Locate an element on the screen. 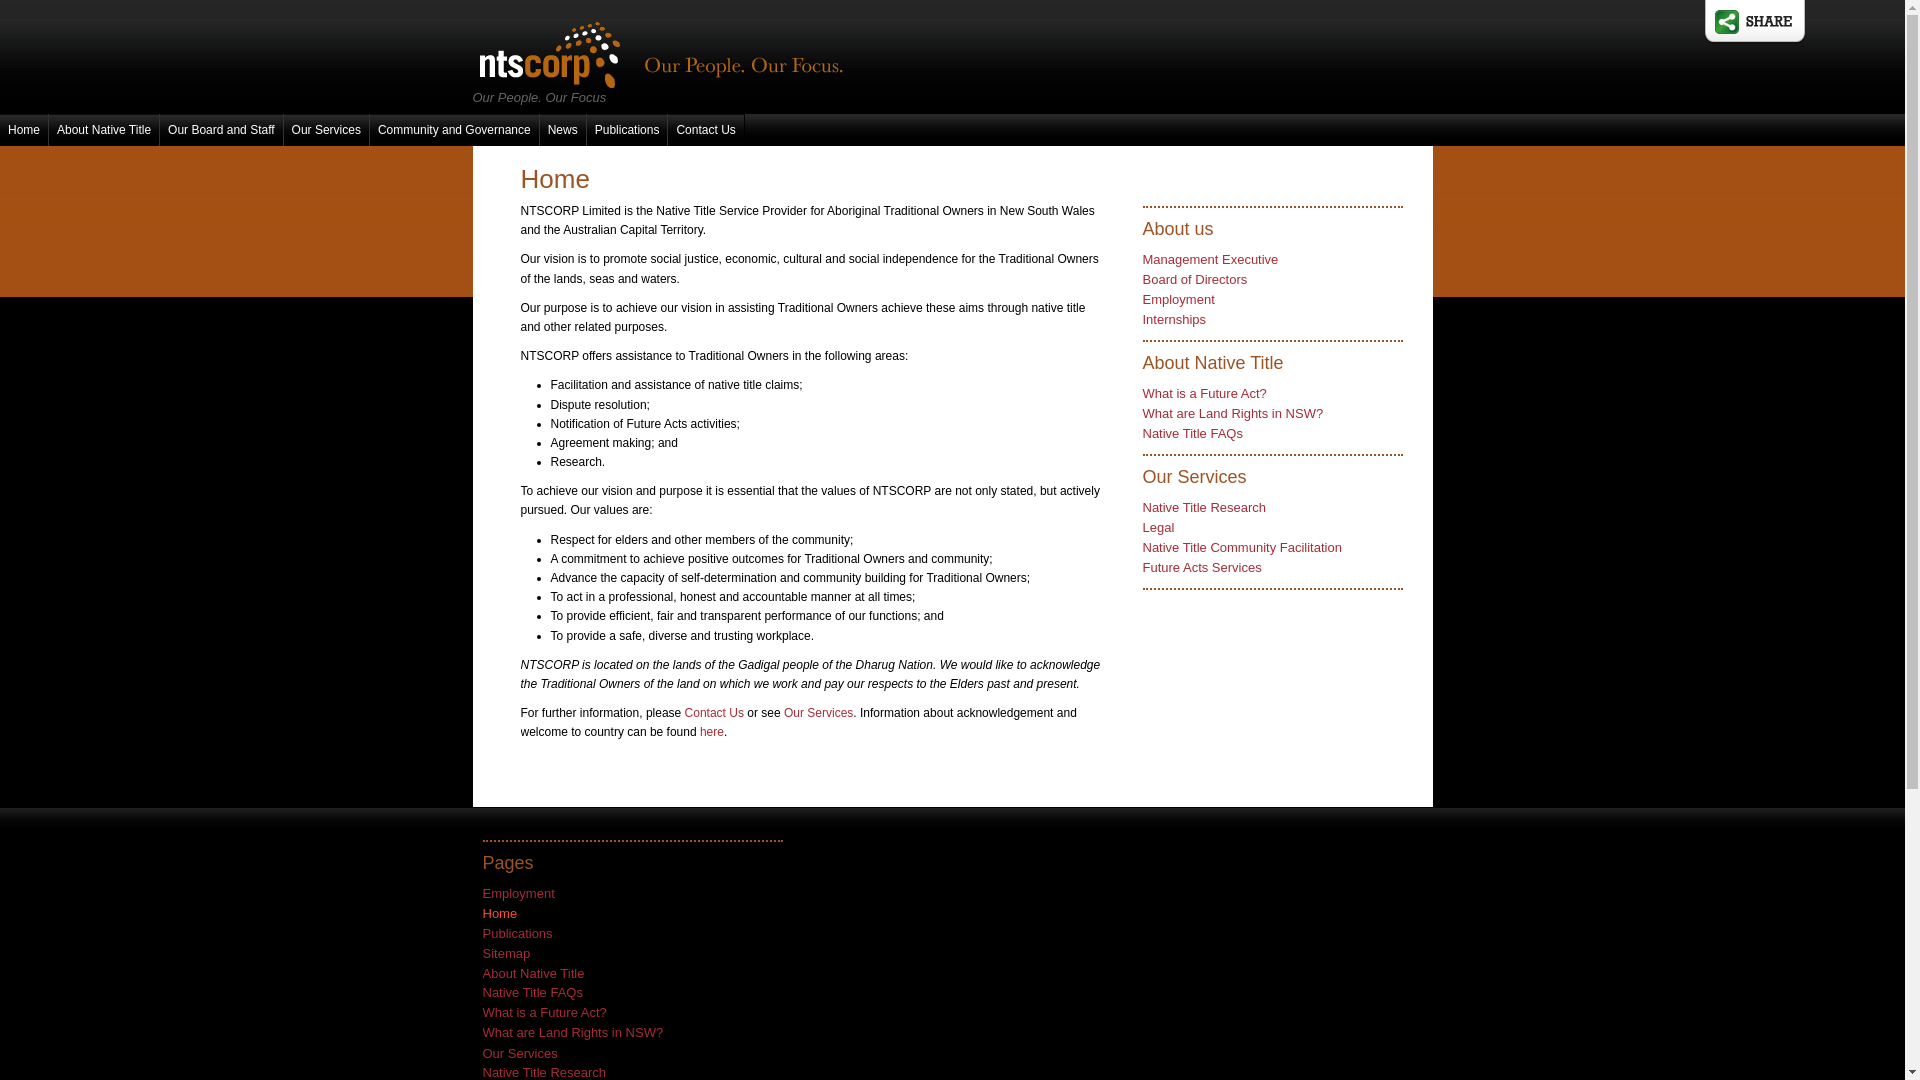 The image size is (1920, 1080). Native Title FAQs is located at coordinates (532, 992).